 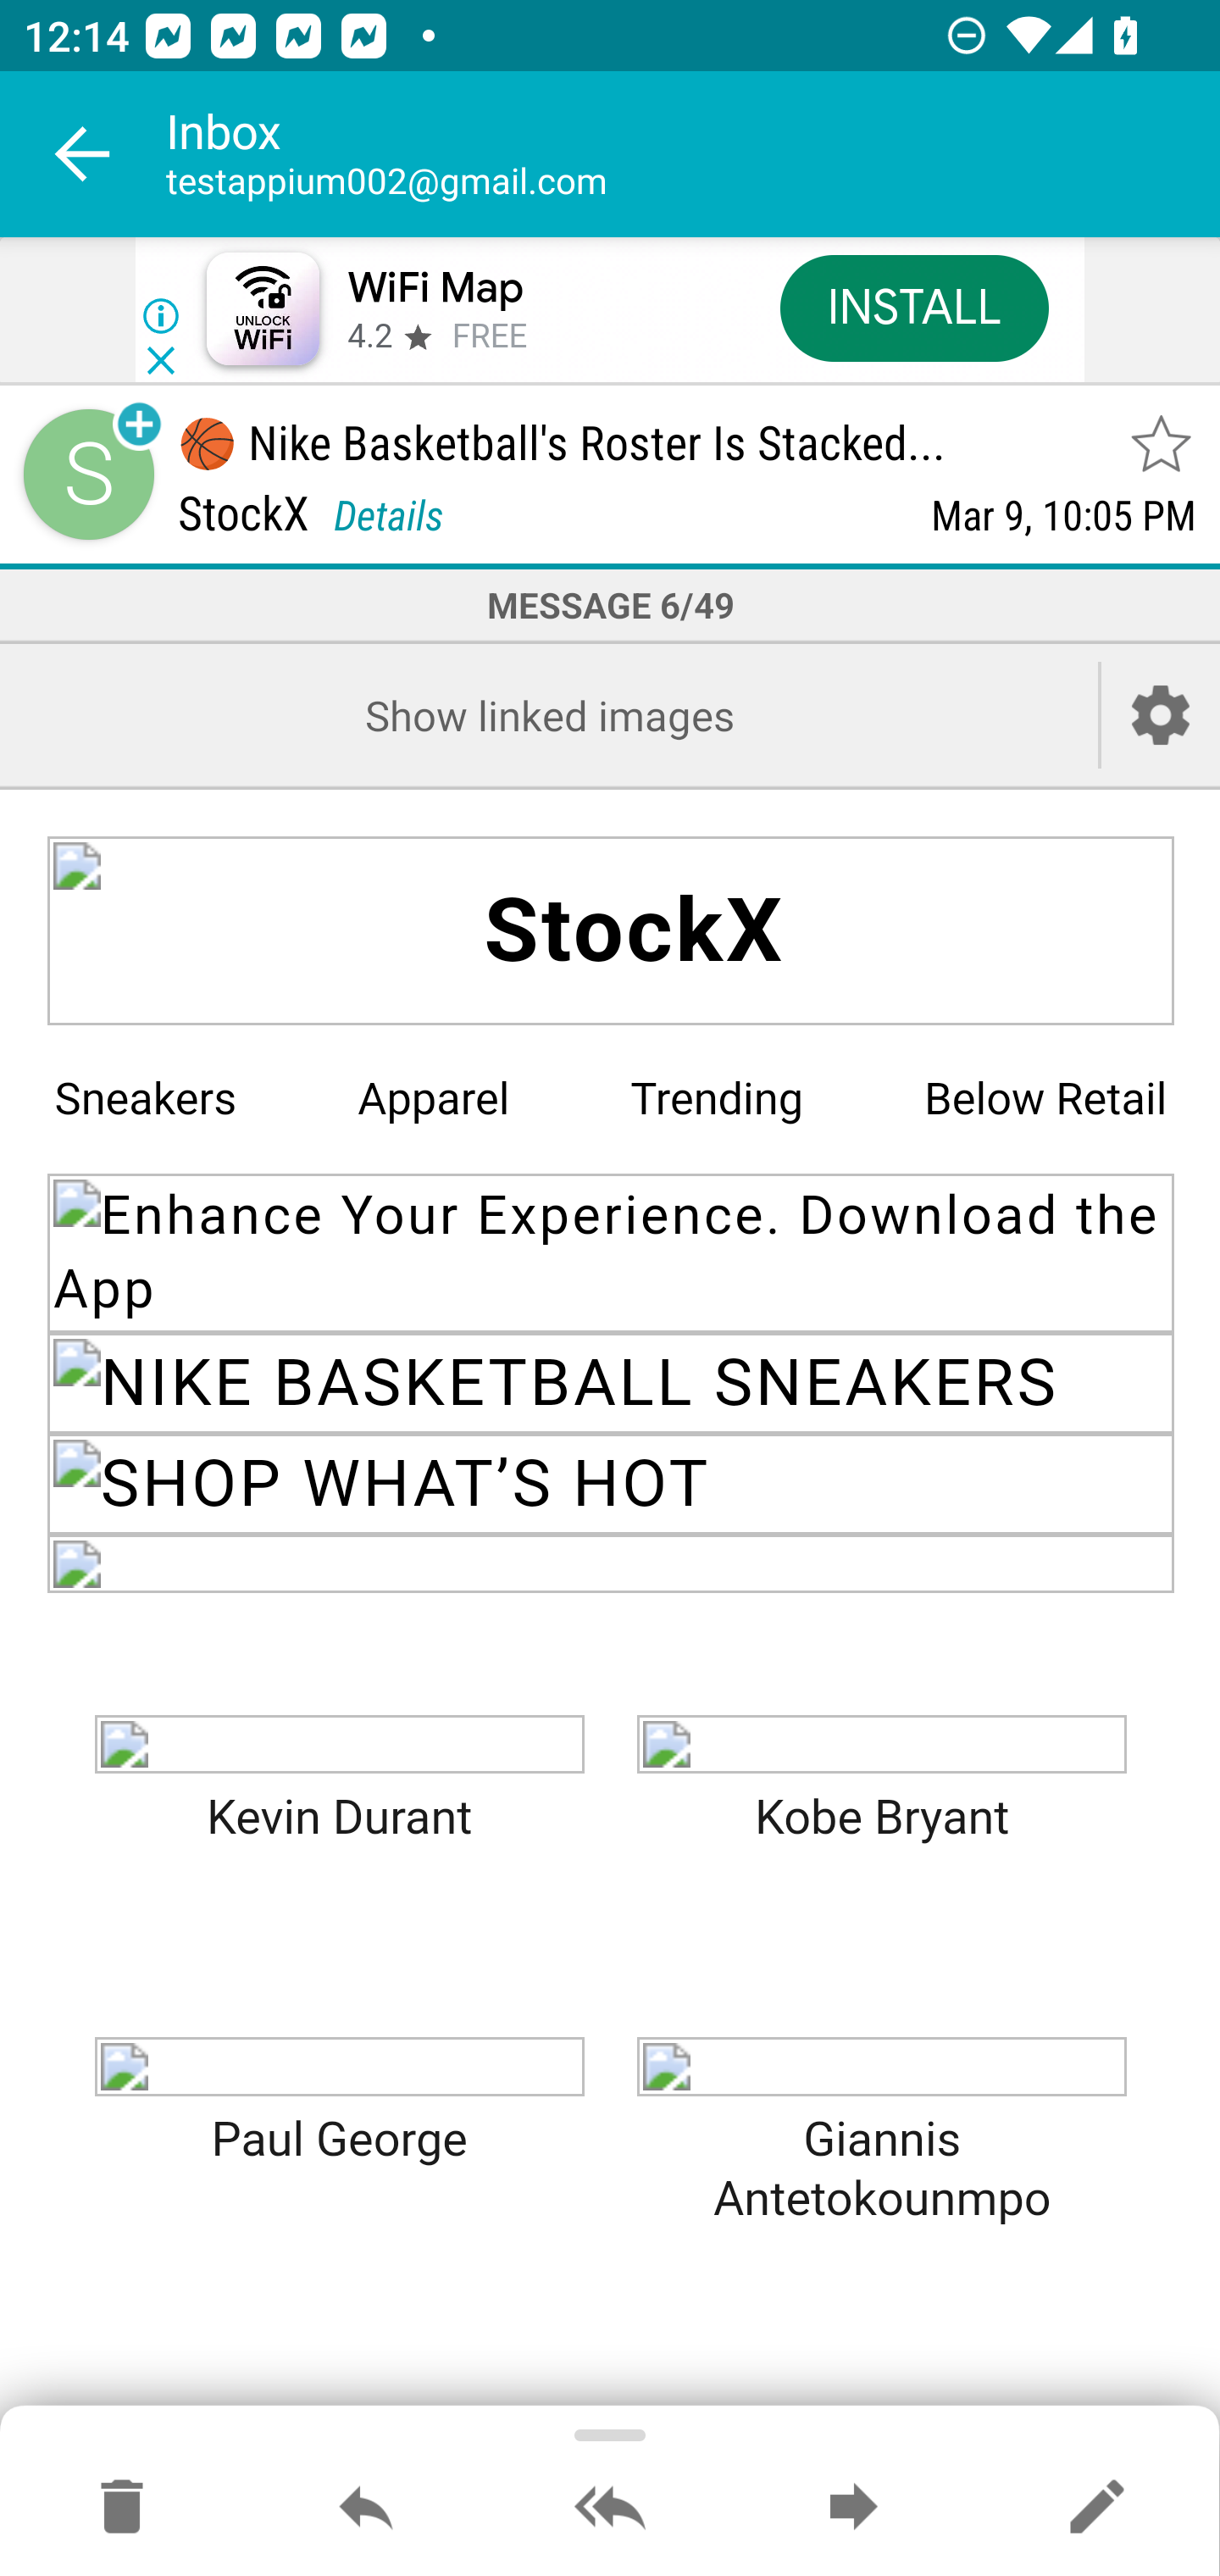 I want to click on Reply all, so click(x=610, y=2508).